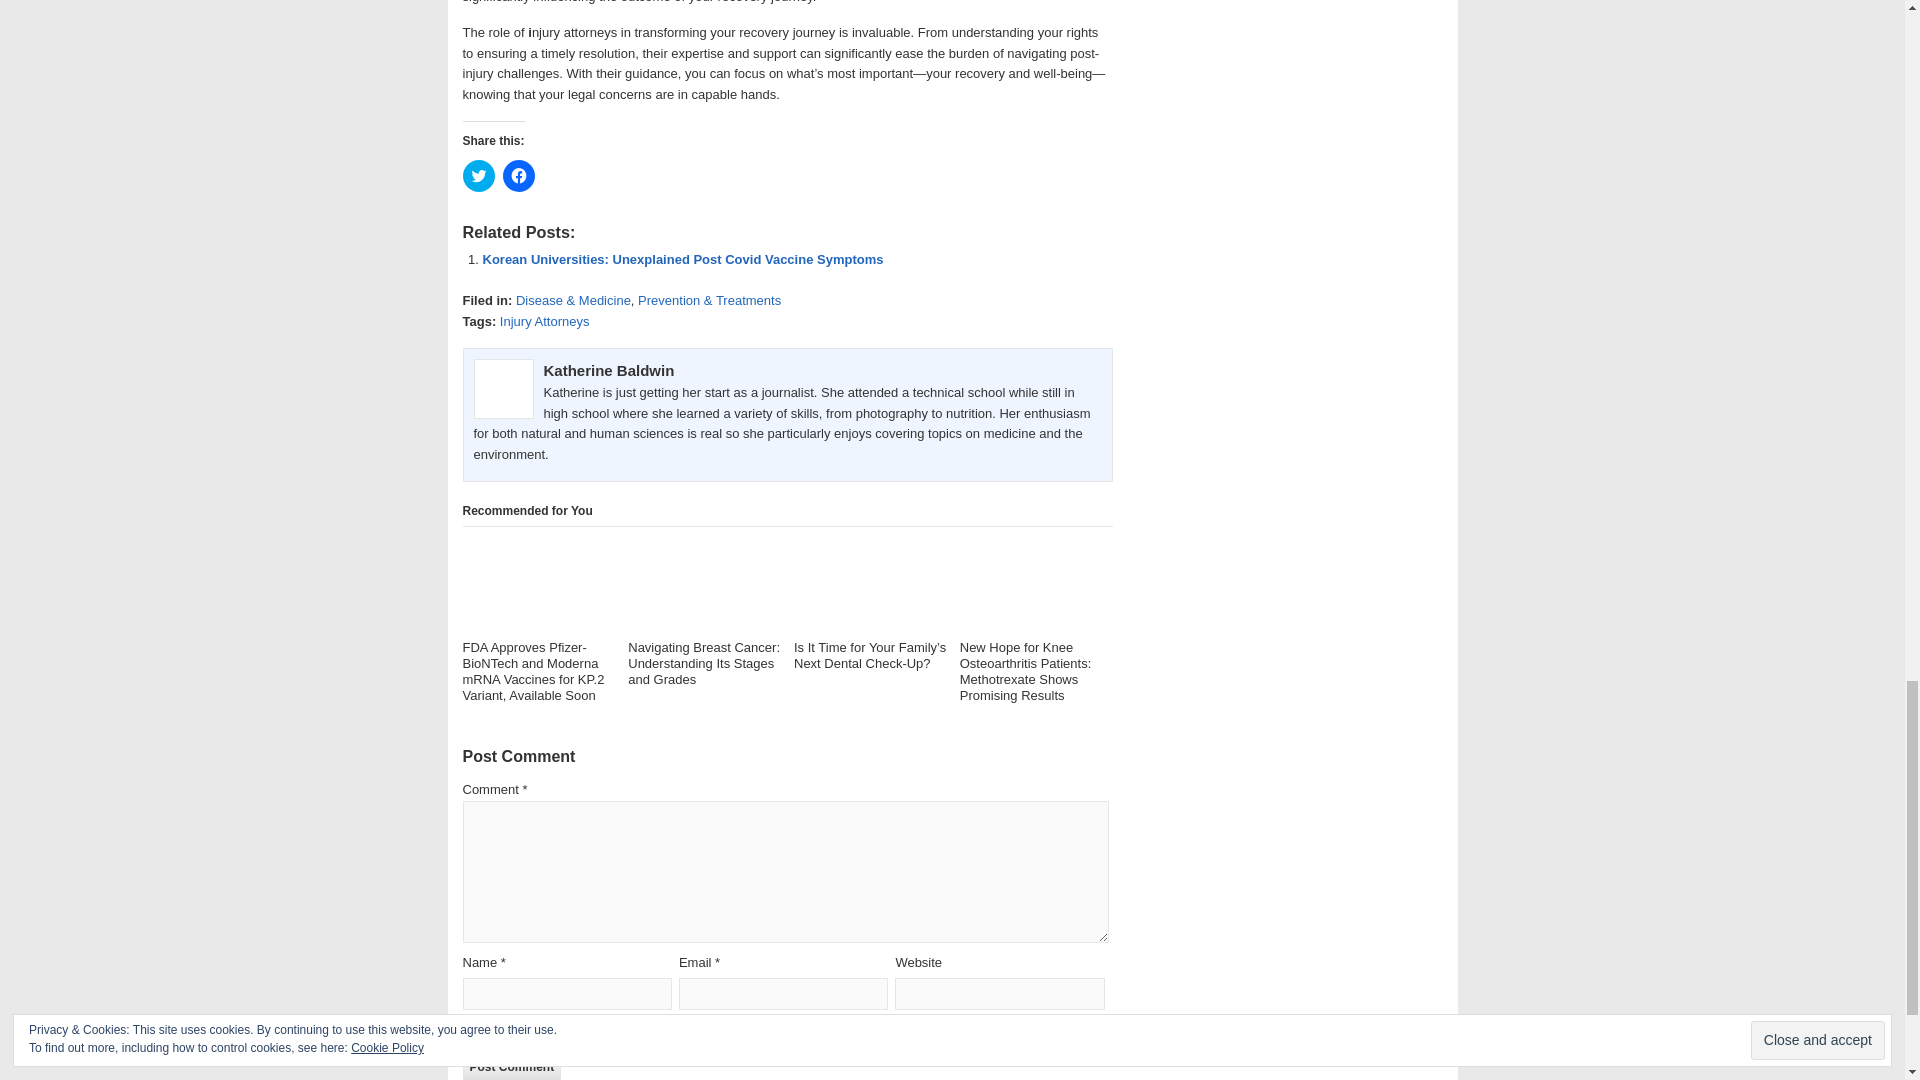 Image resolution: width=1920 pixels, height=1080 pixels. What do you see at coordinates (478, 176) in the screenshot?
I see `Click to share on Twitter` at bounding box center [478, 176].